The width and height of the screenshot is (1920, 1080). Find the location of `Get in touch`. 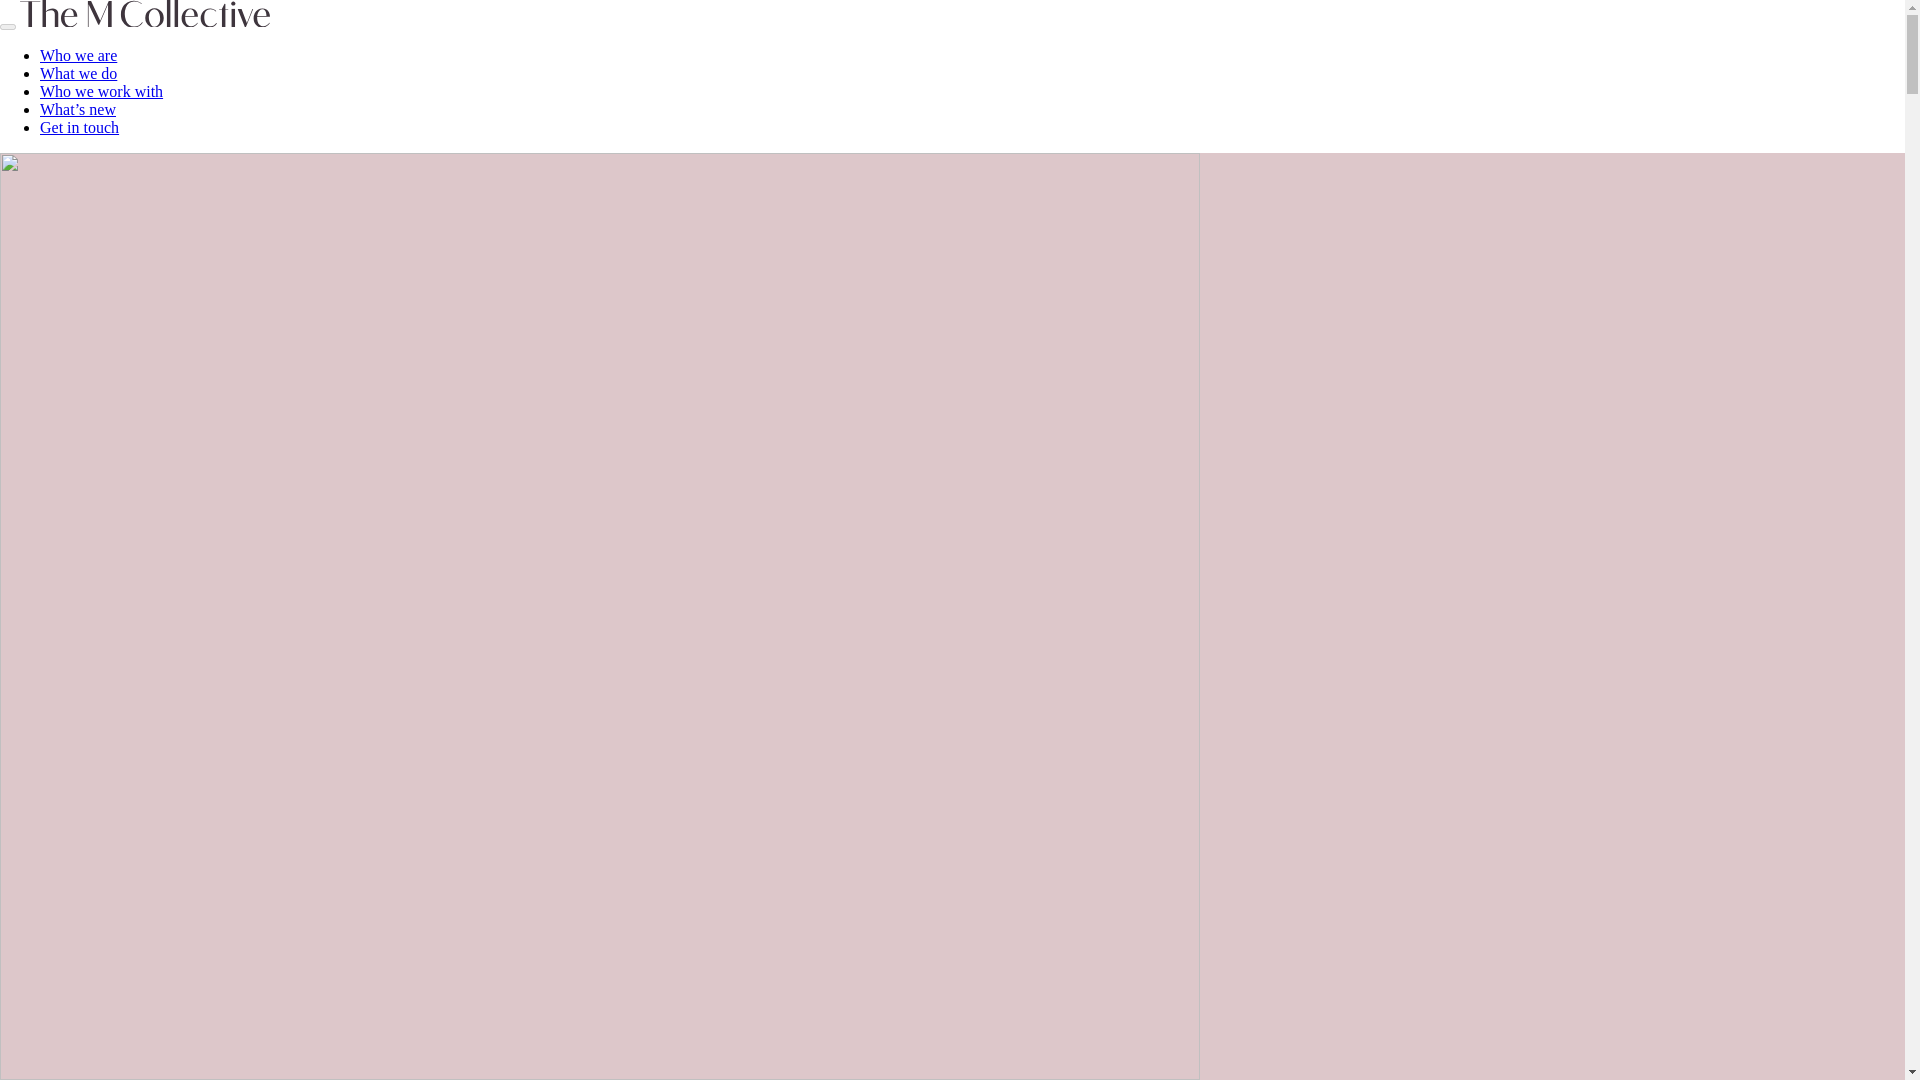

Get in touch is located at coordinates (80, 127).